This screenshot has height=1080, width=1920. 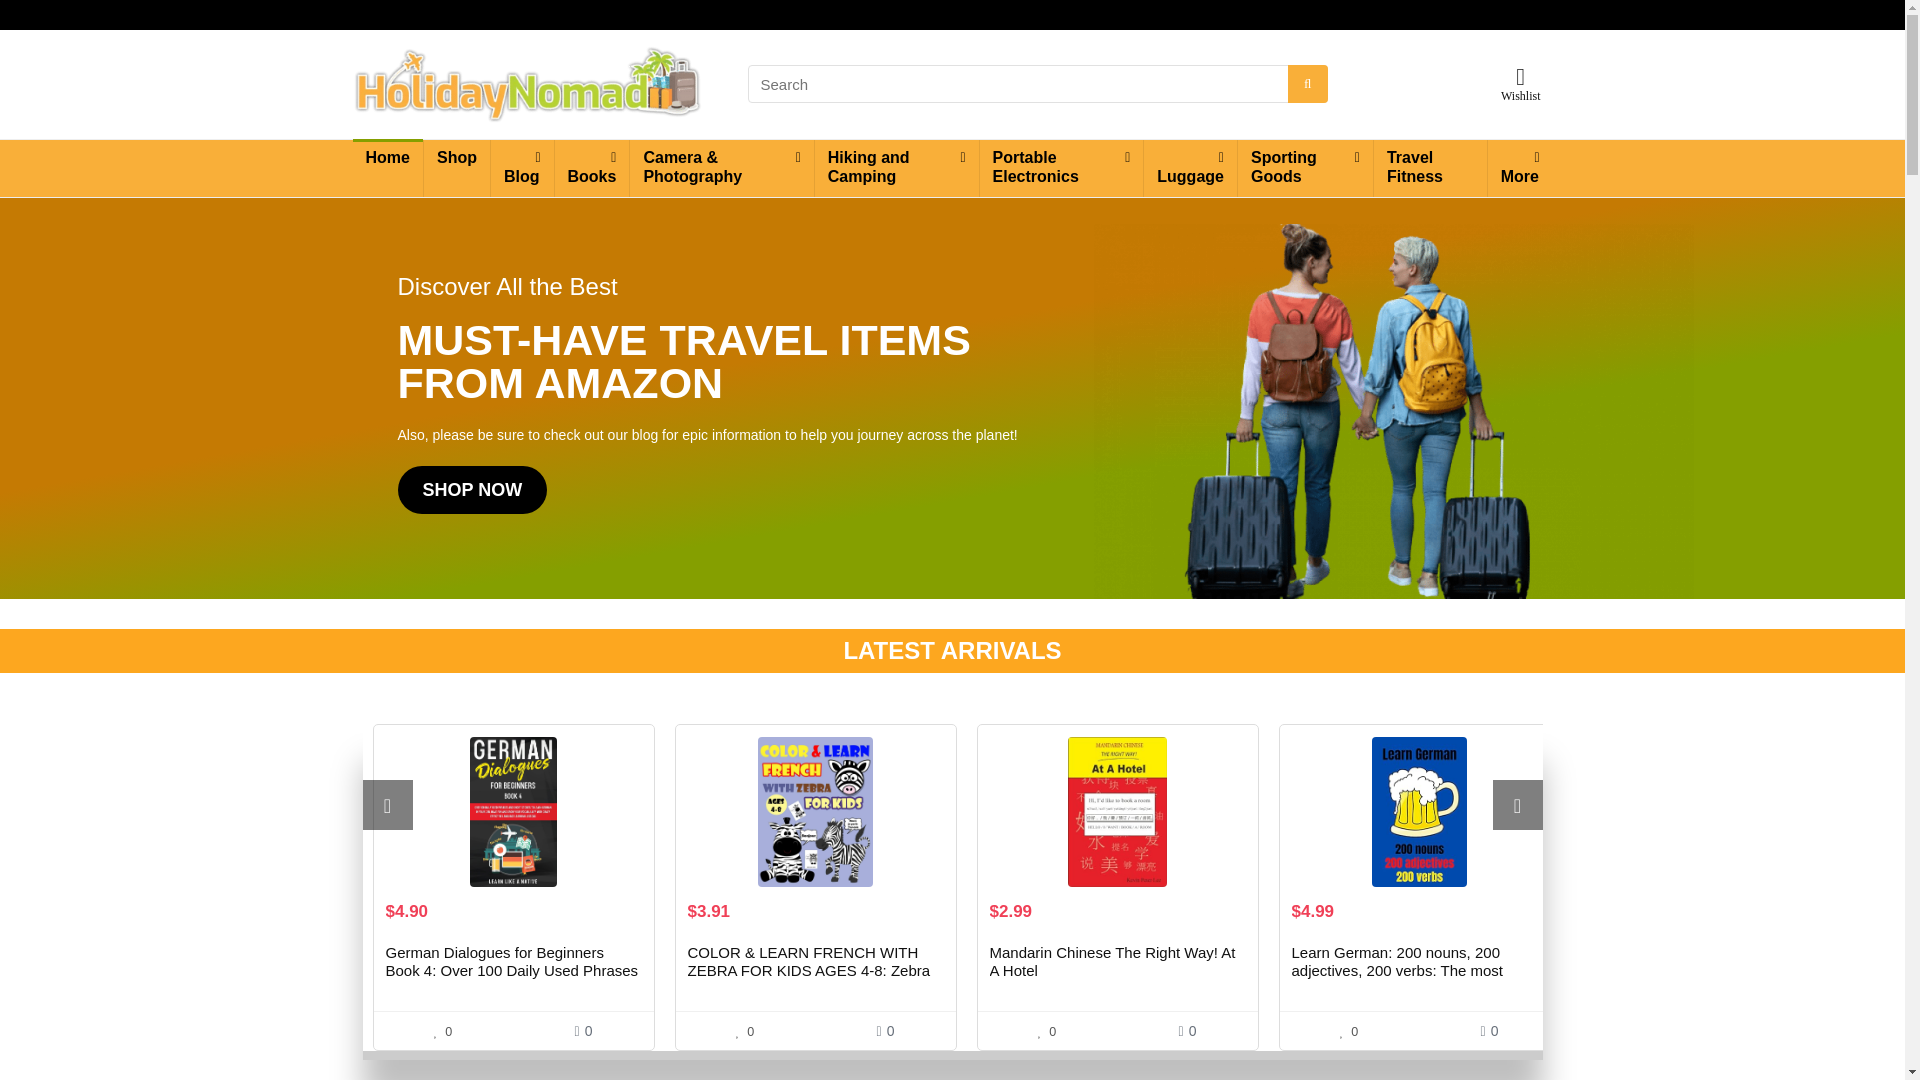 I want to click on Shop, so click(x=456, y=159).